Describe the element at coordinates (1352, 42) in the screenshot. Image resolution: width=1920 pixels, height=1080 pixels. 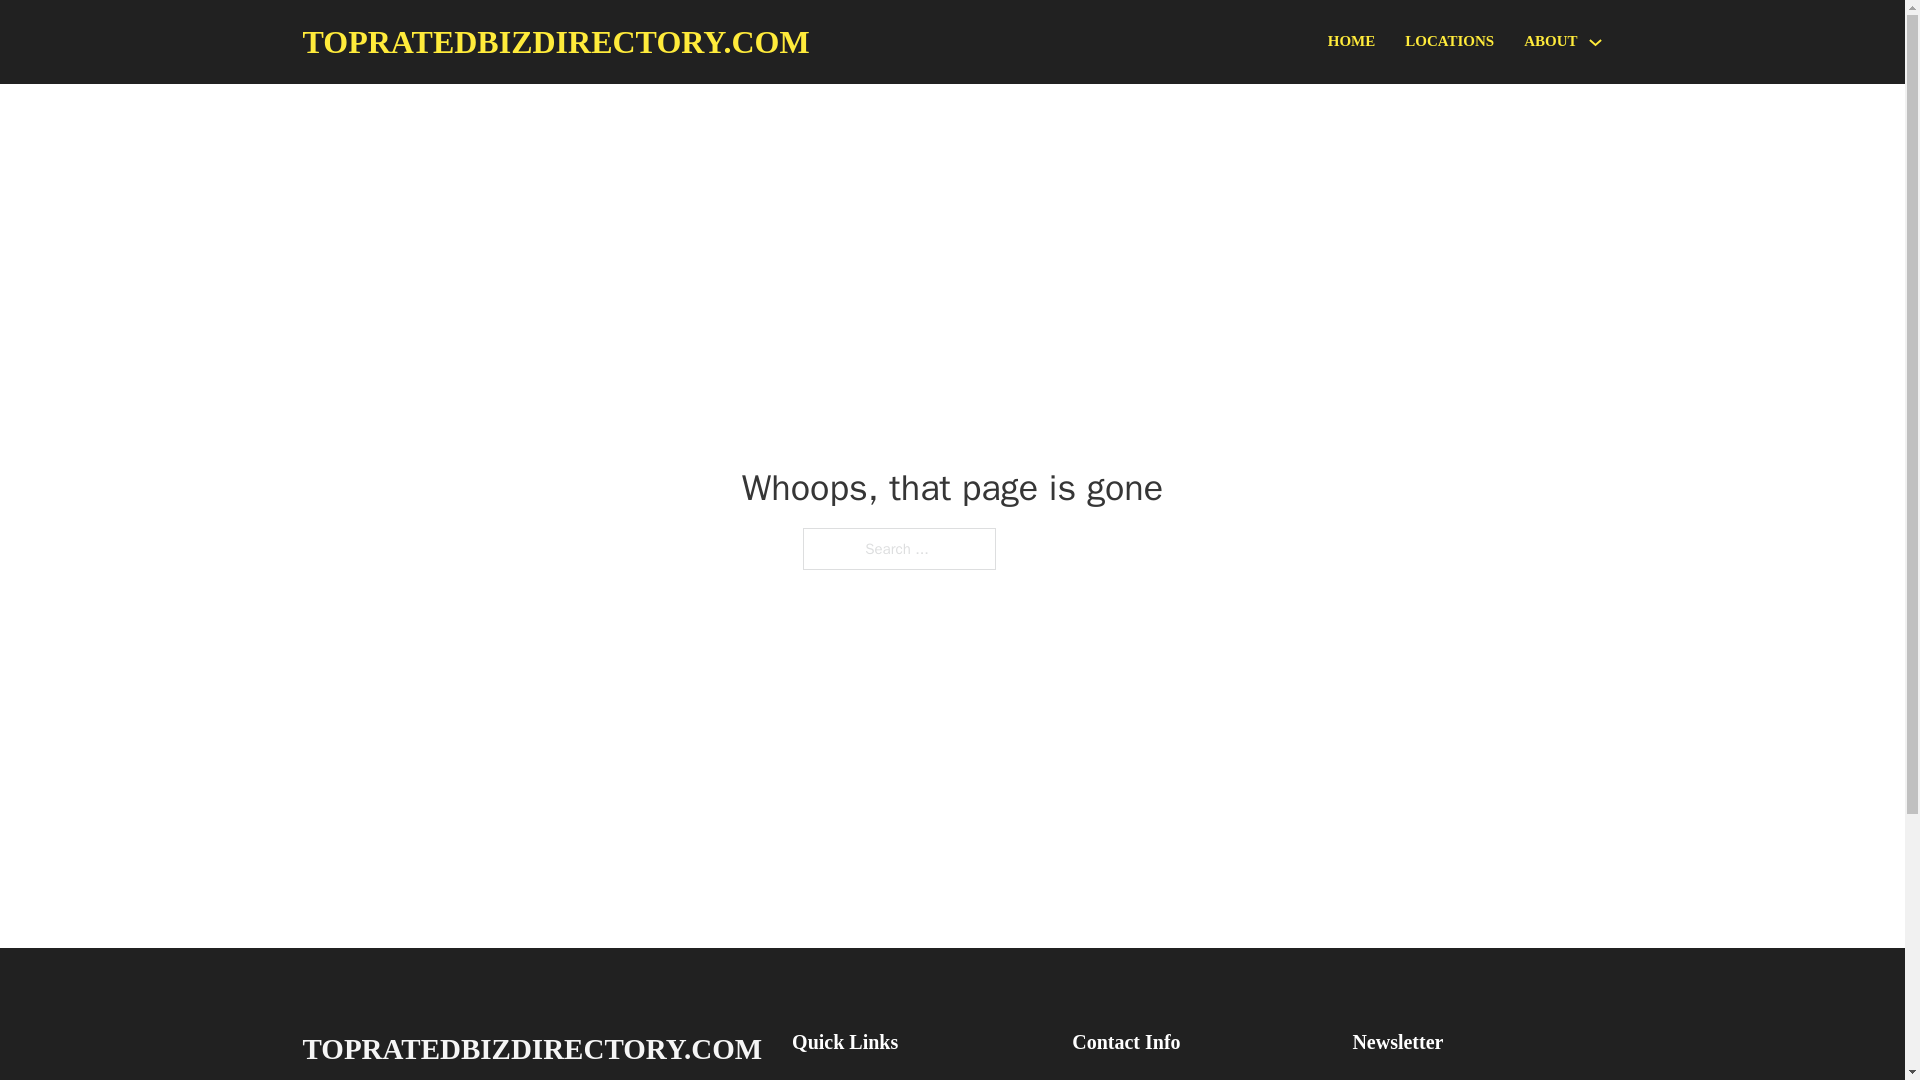
I see `HOME` at that location.